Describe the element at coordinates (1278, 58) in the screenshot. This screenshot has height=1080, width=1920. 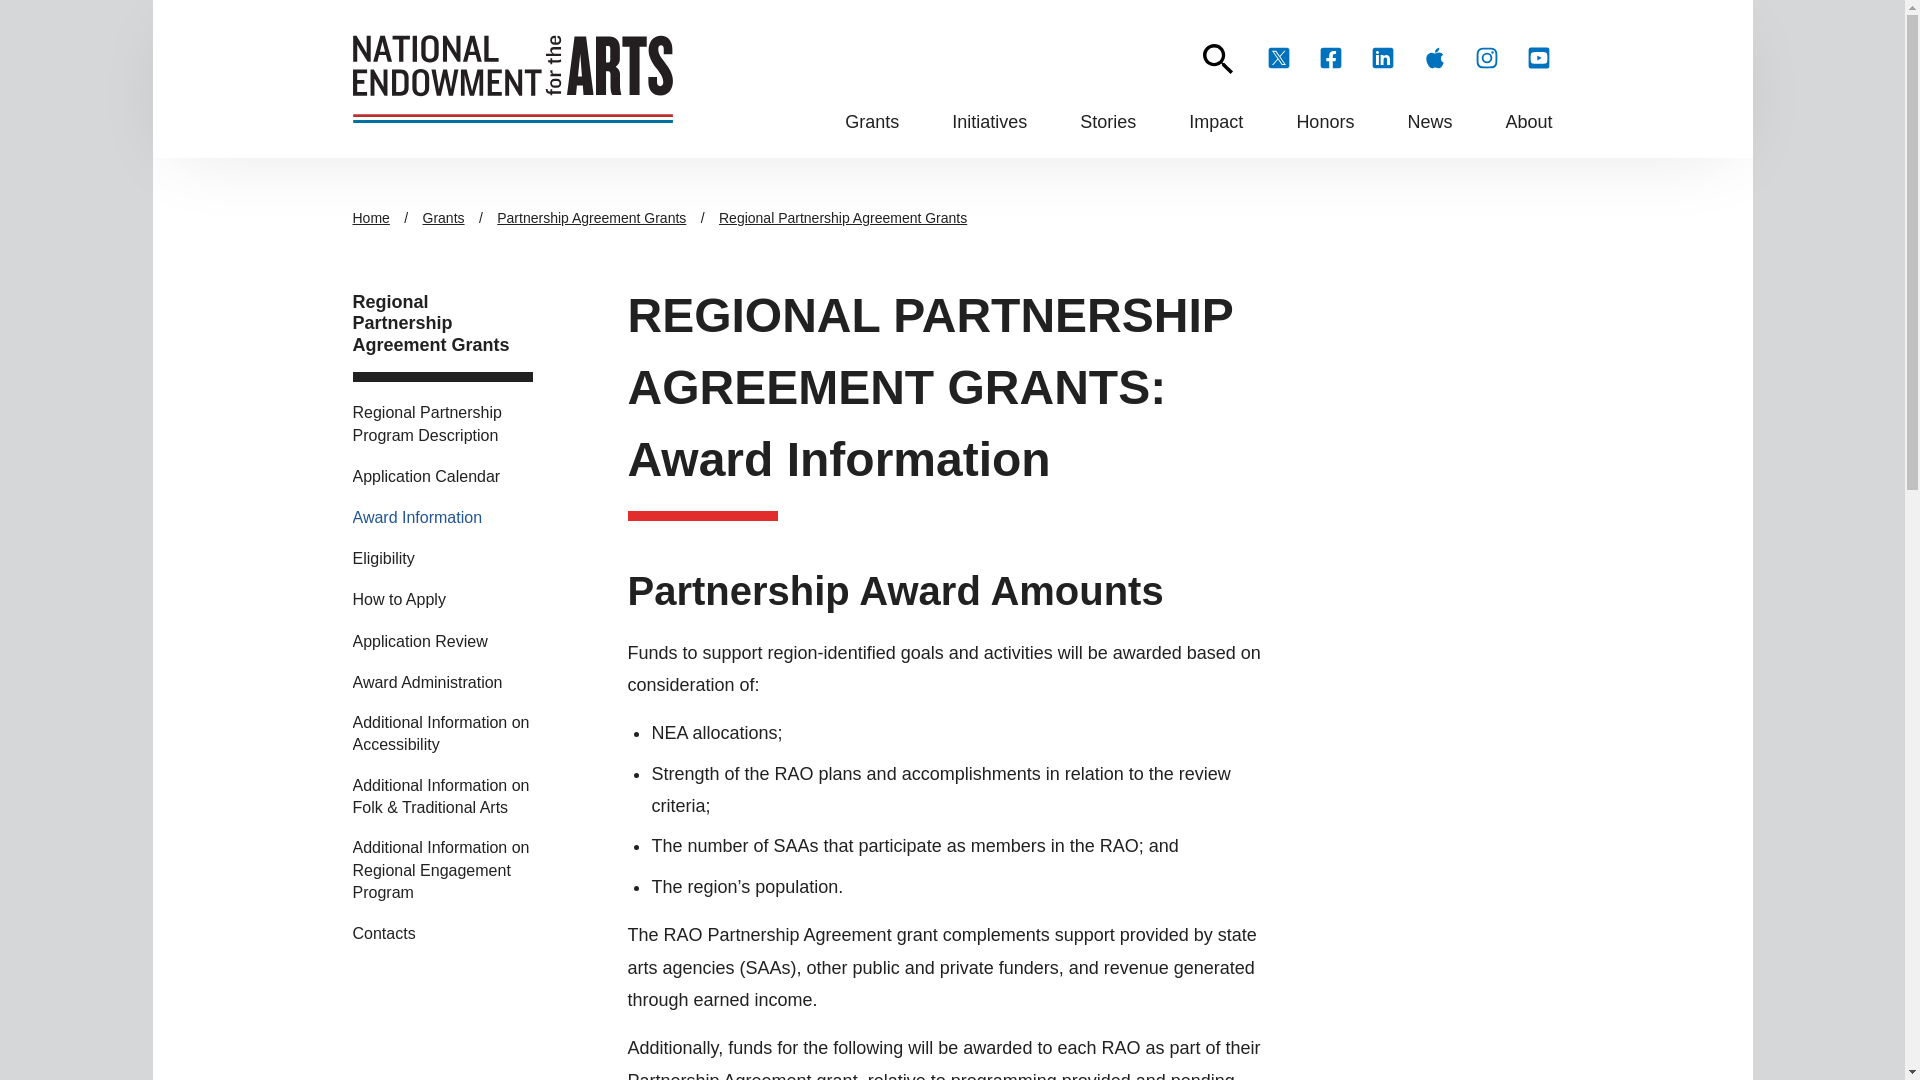
I see `Follow us on X` at that location.